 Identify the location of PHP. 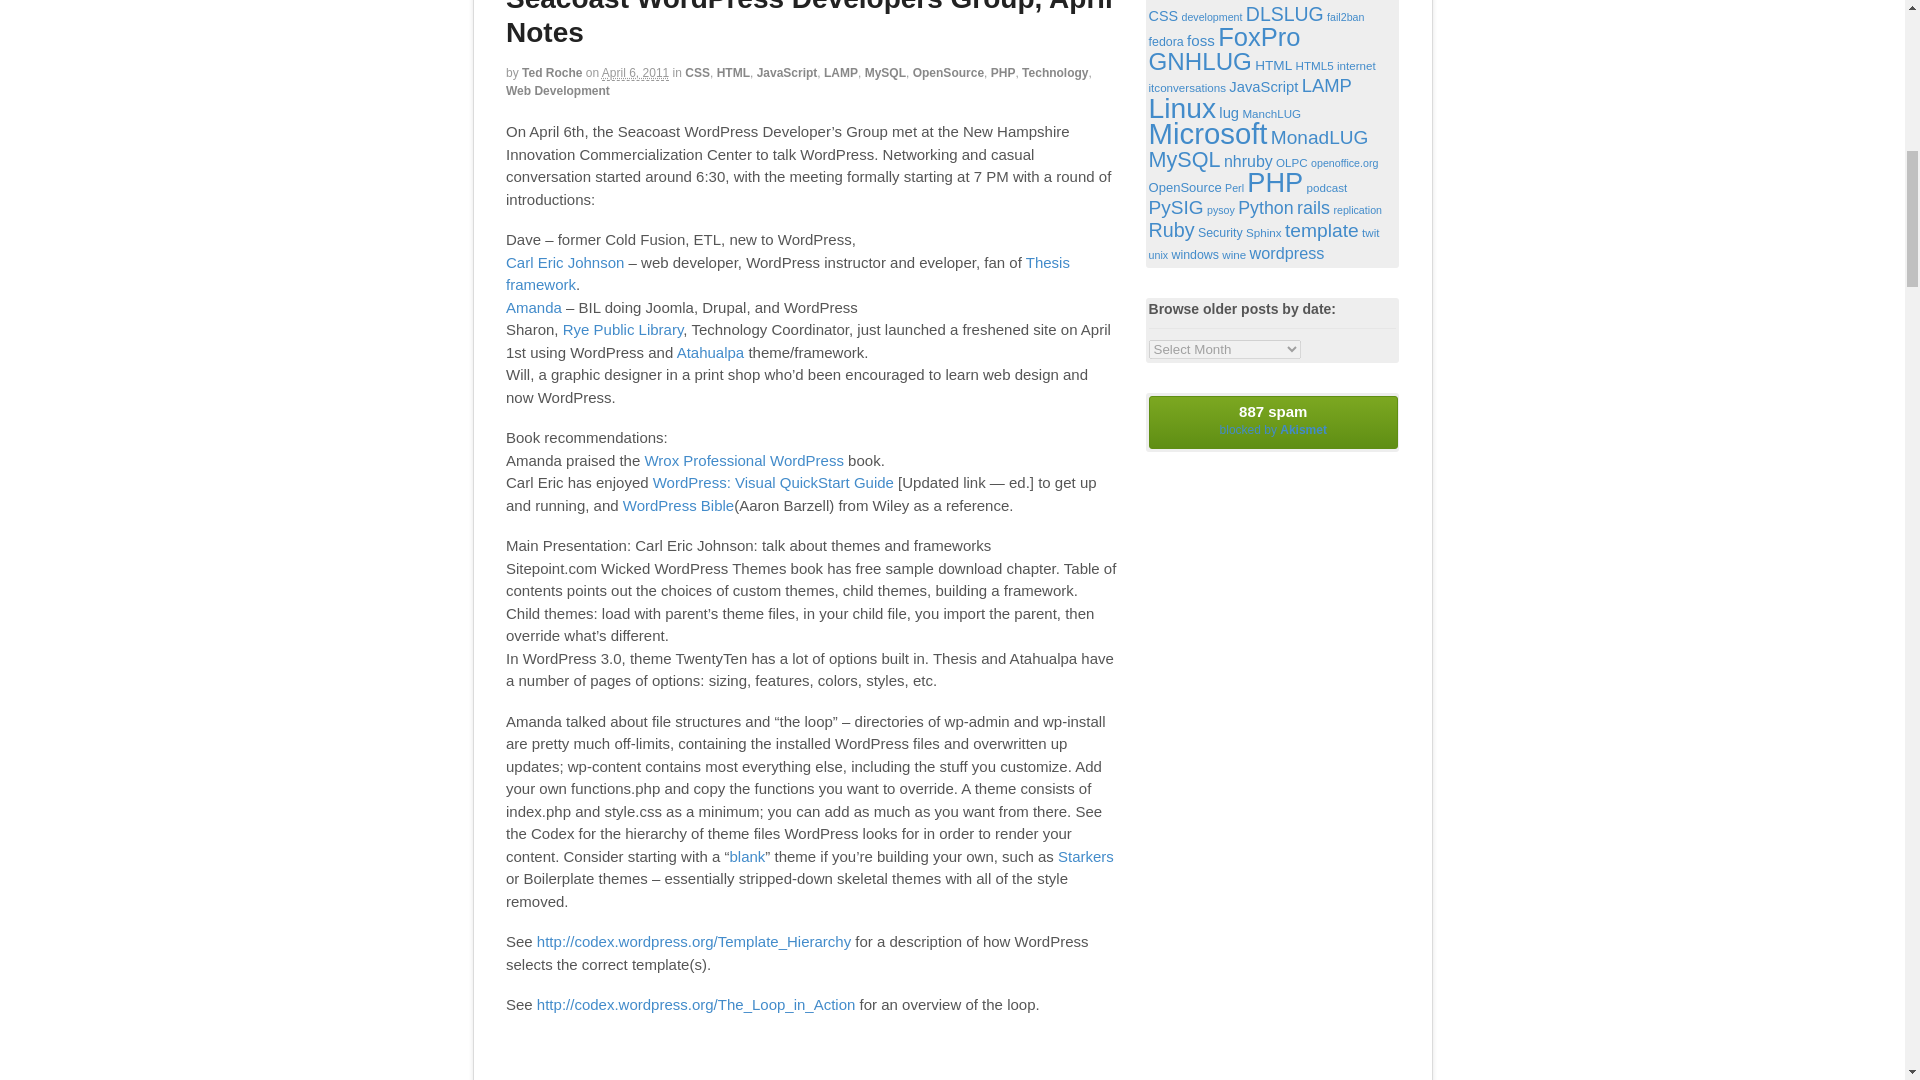
(1002, 72).